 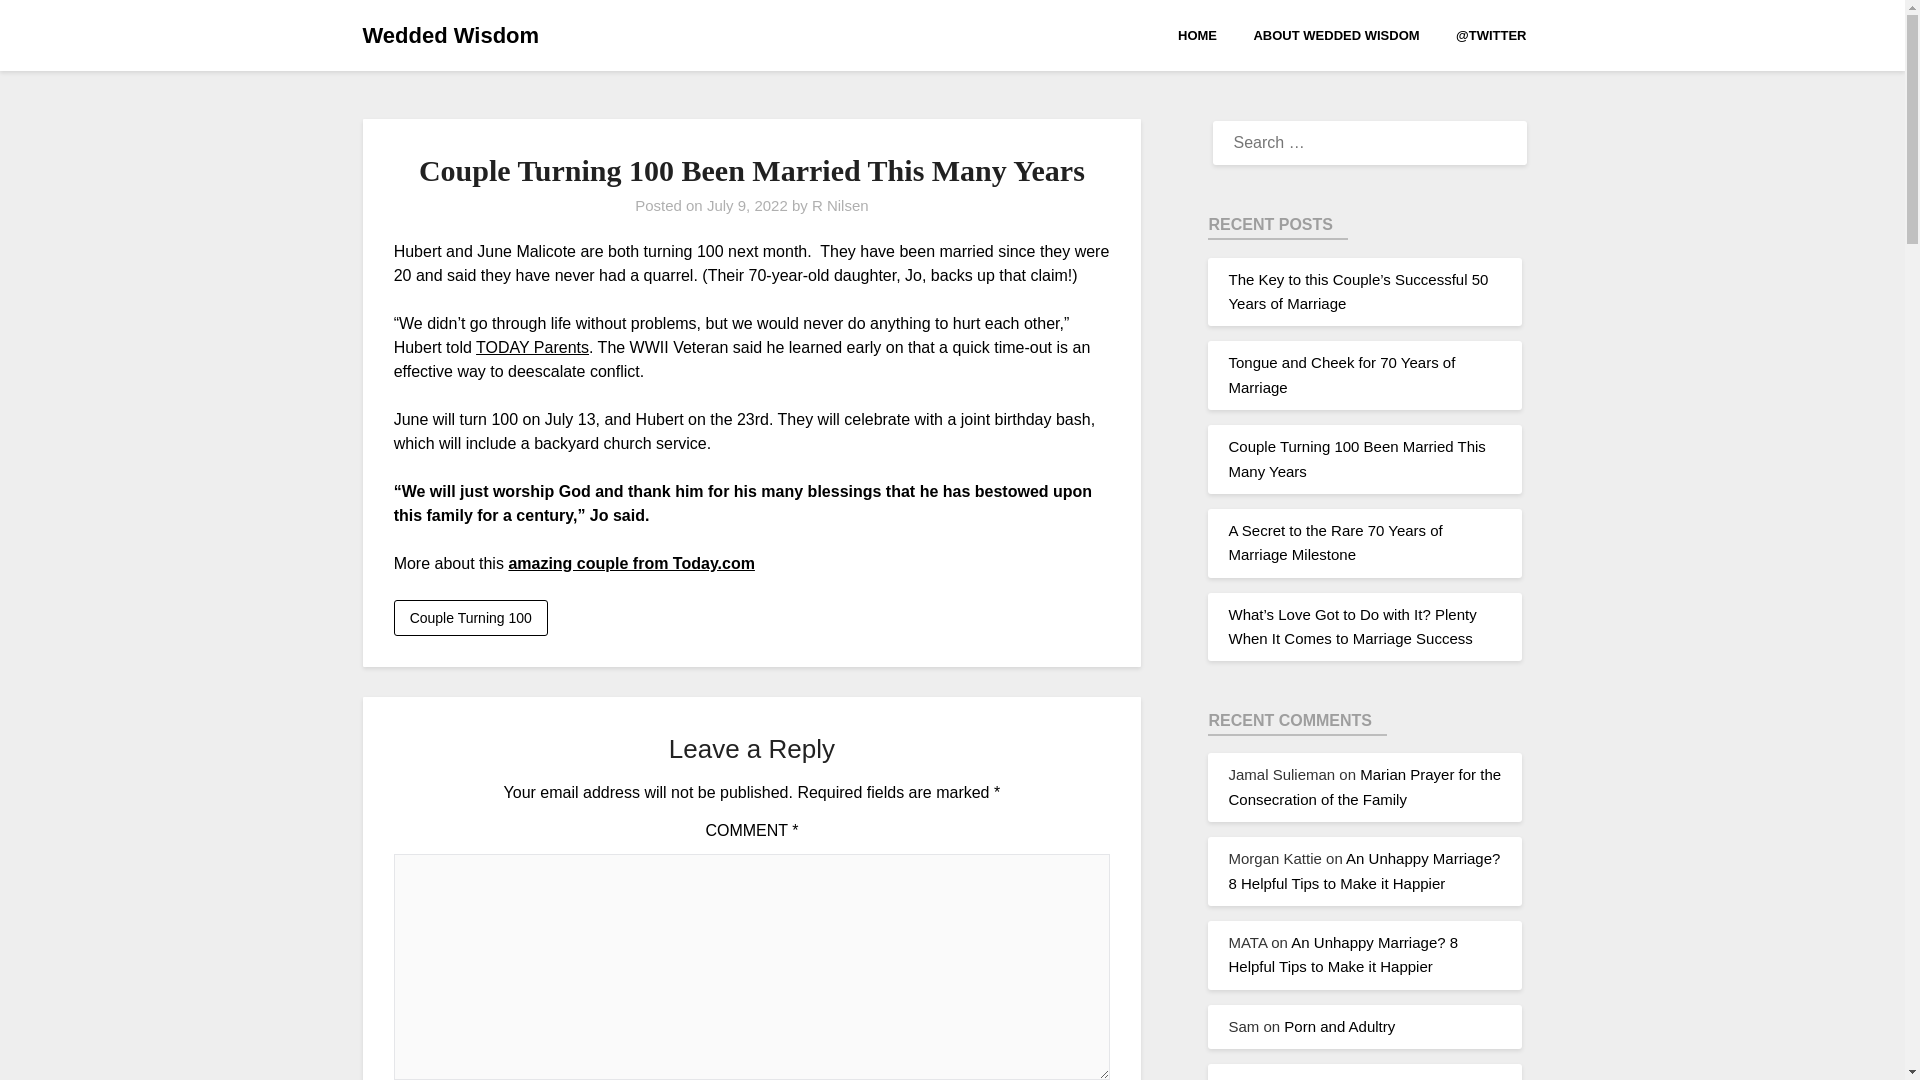 I want to click on Marian Prayer for the Consecration of the Family, so click(x=1364, y=786).